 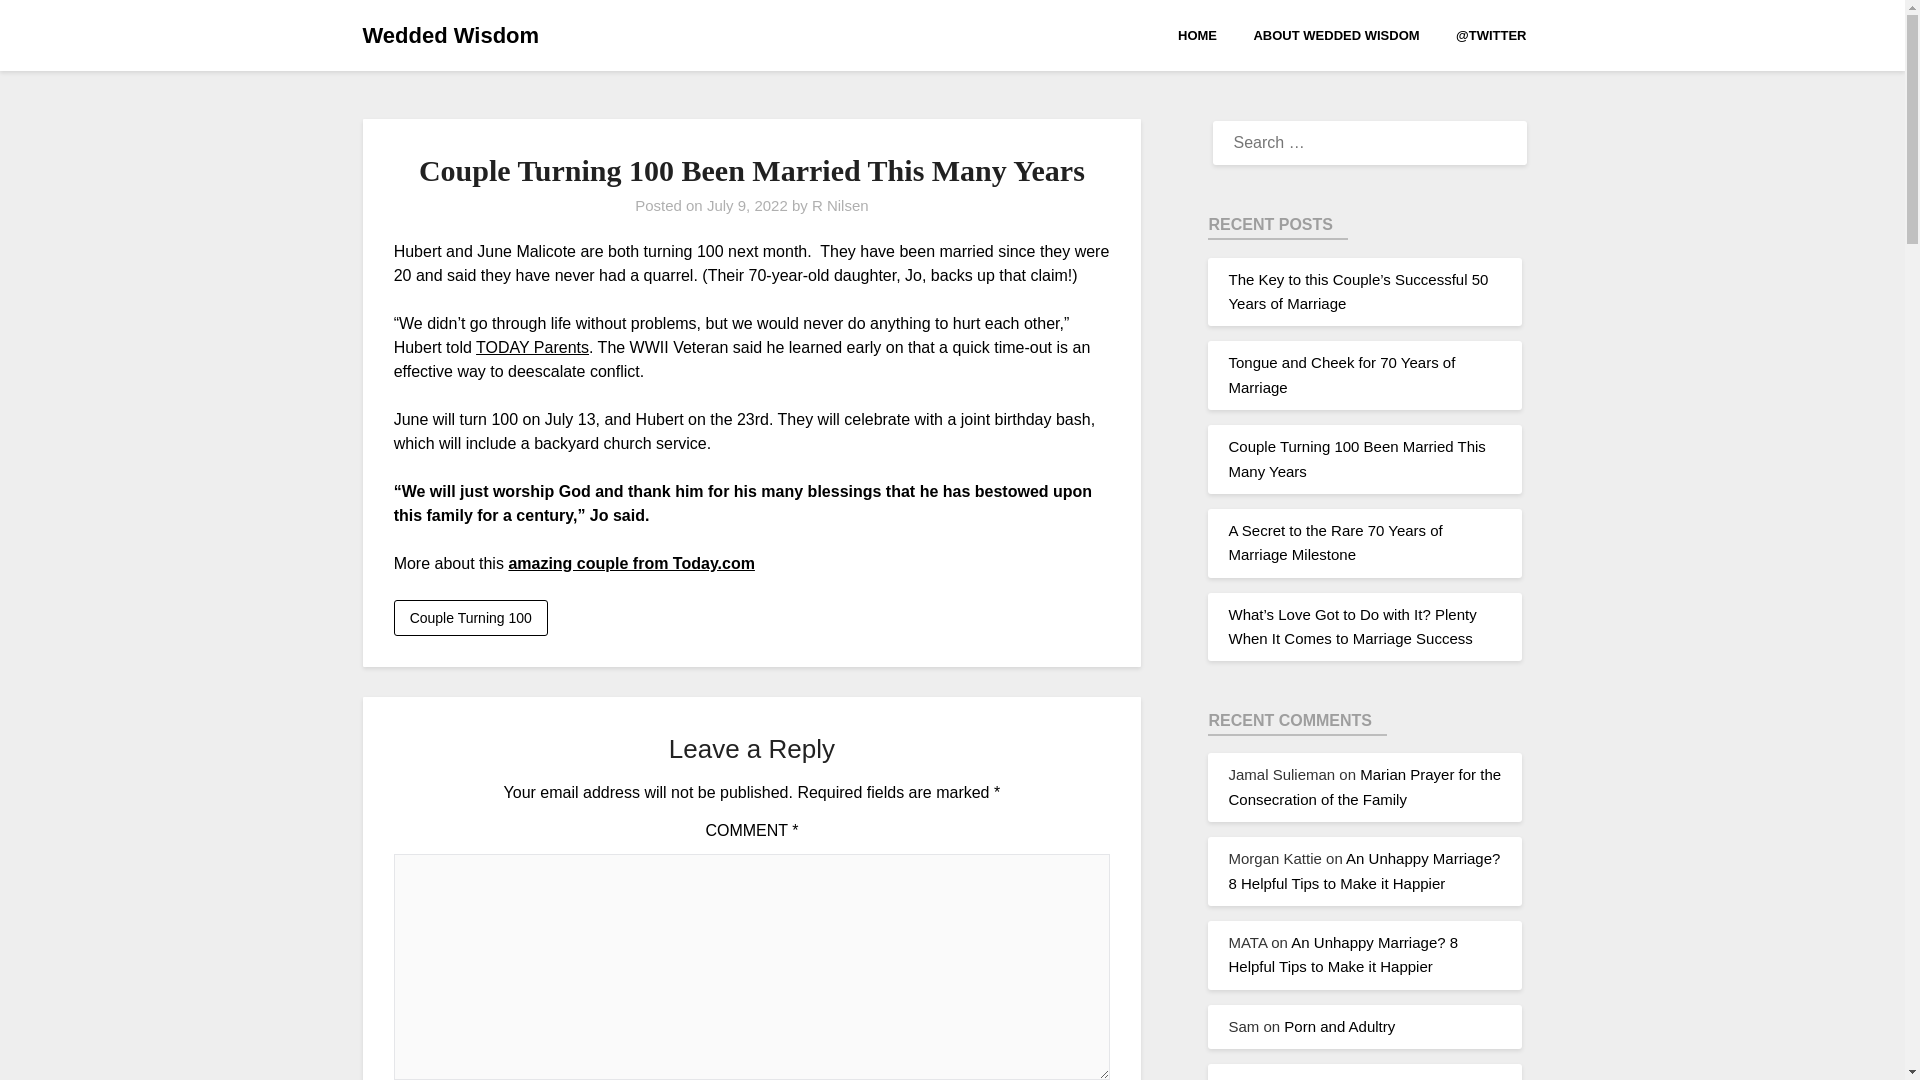 I want to click on Marian Prayer for the Consecration of the Family, so click(x=1364, y=786).